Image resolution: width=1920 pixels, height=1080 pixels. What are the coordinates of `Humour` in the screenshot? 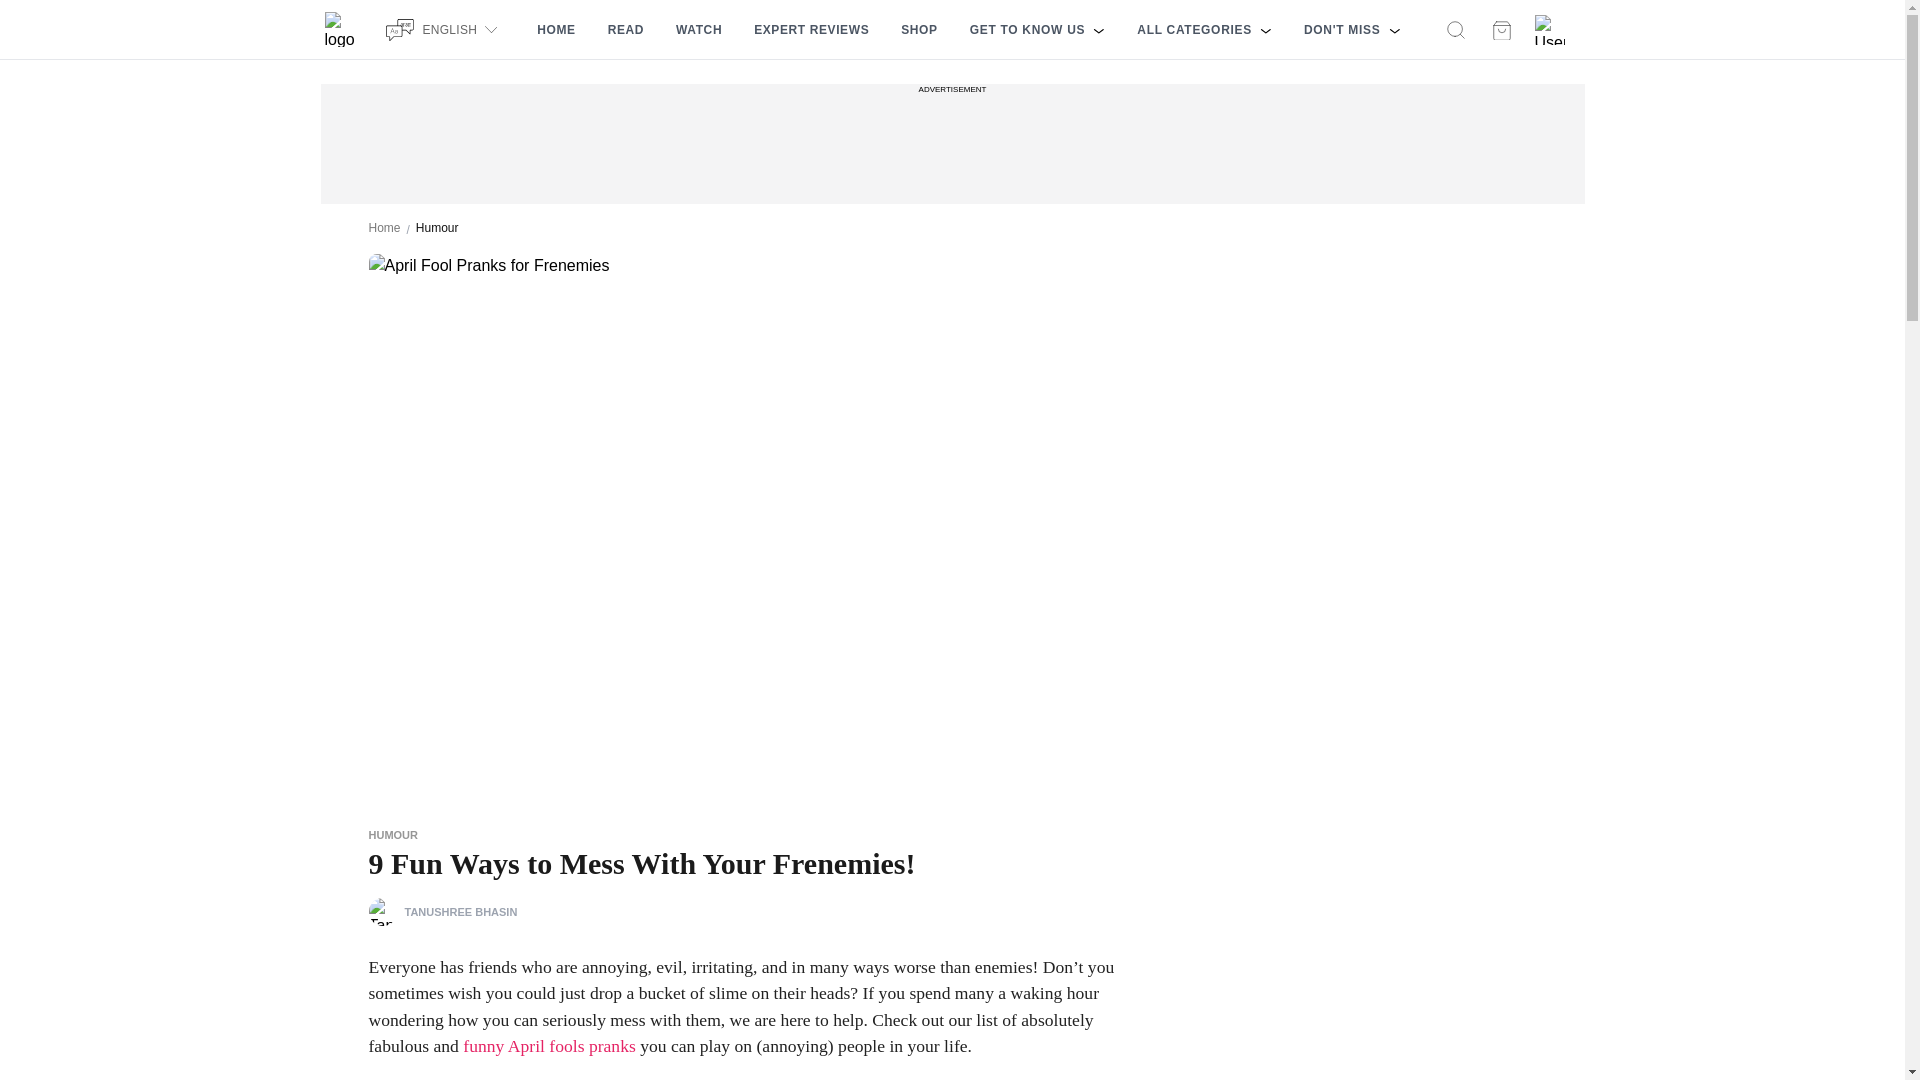 It's located at (437, 228).